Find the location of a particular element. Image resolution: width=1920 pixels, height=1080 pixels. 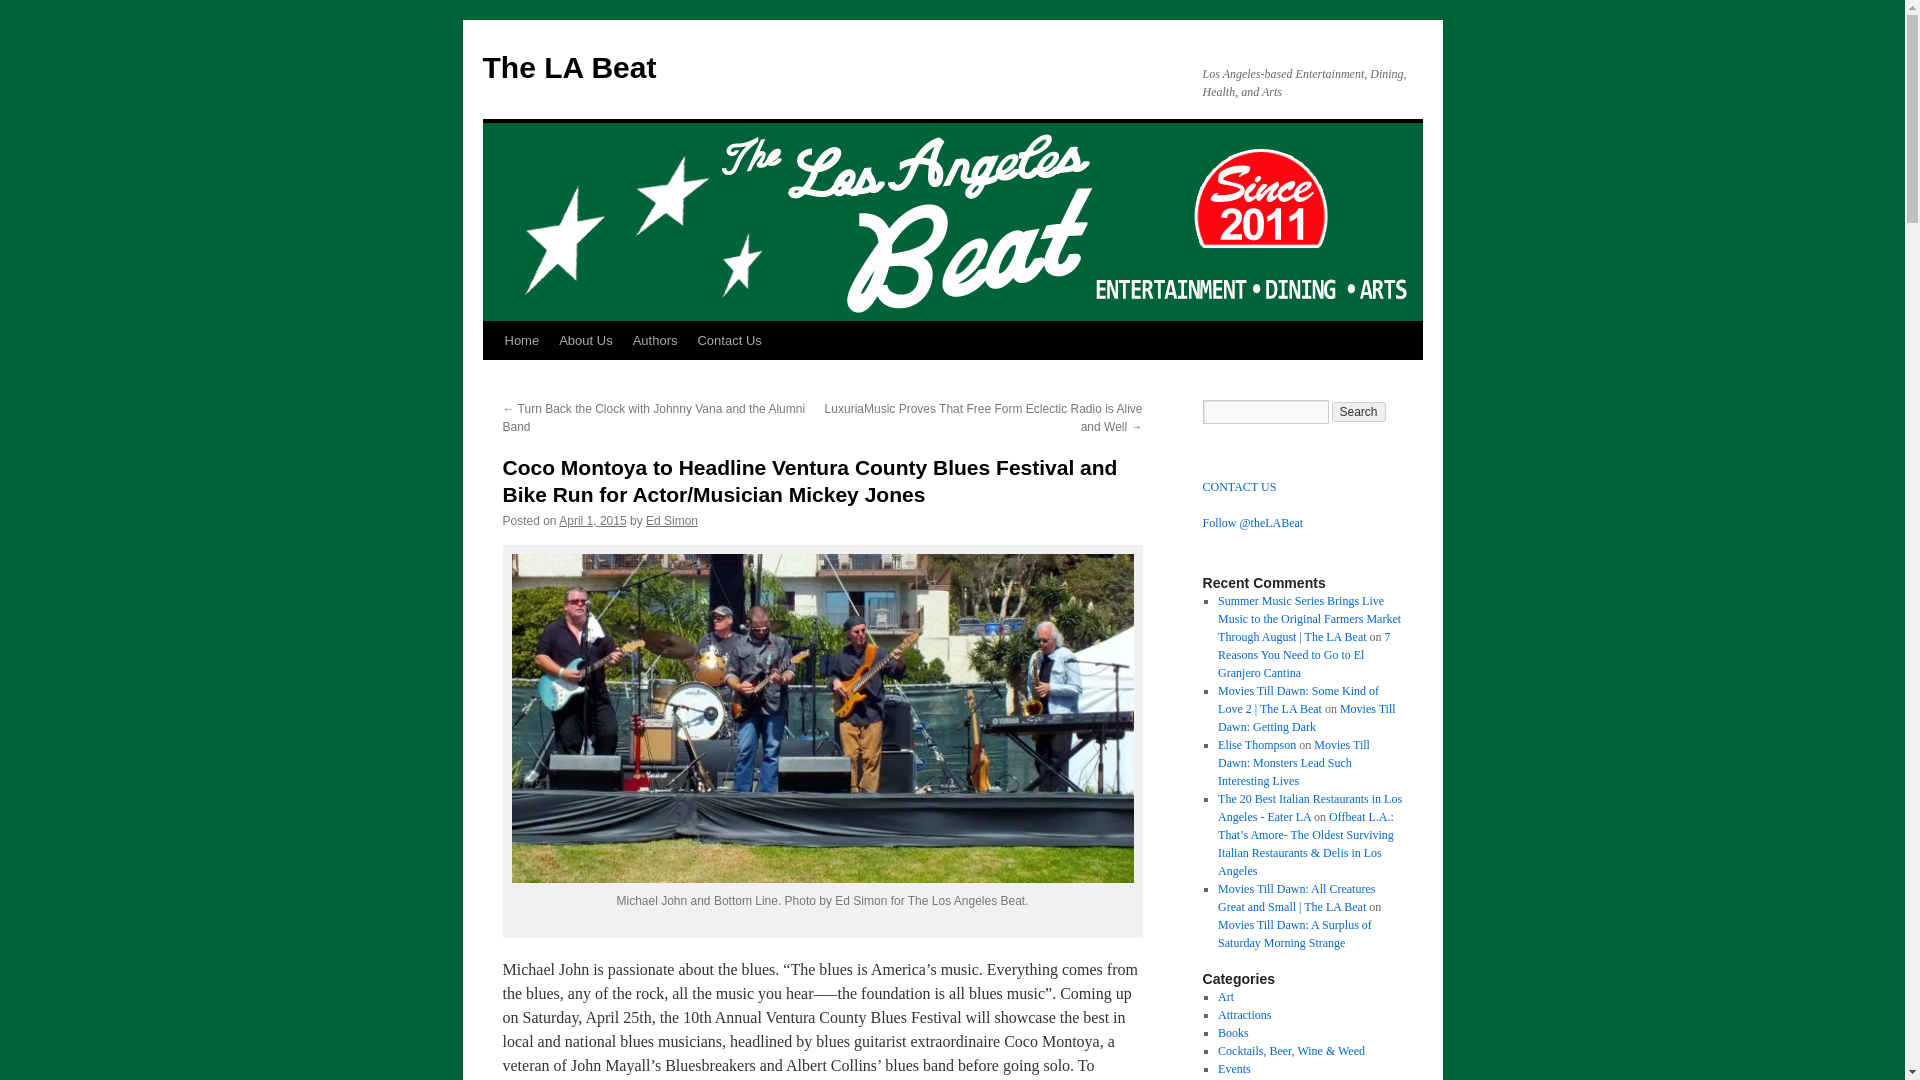

Home is located at coordinates (521, 340).